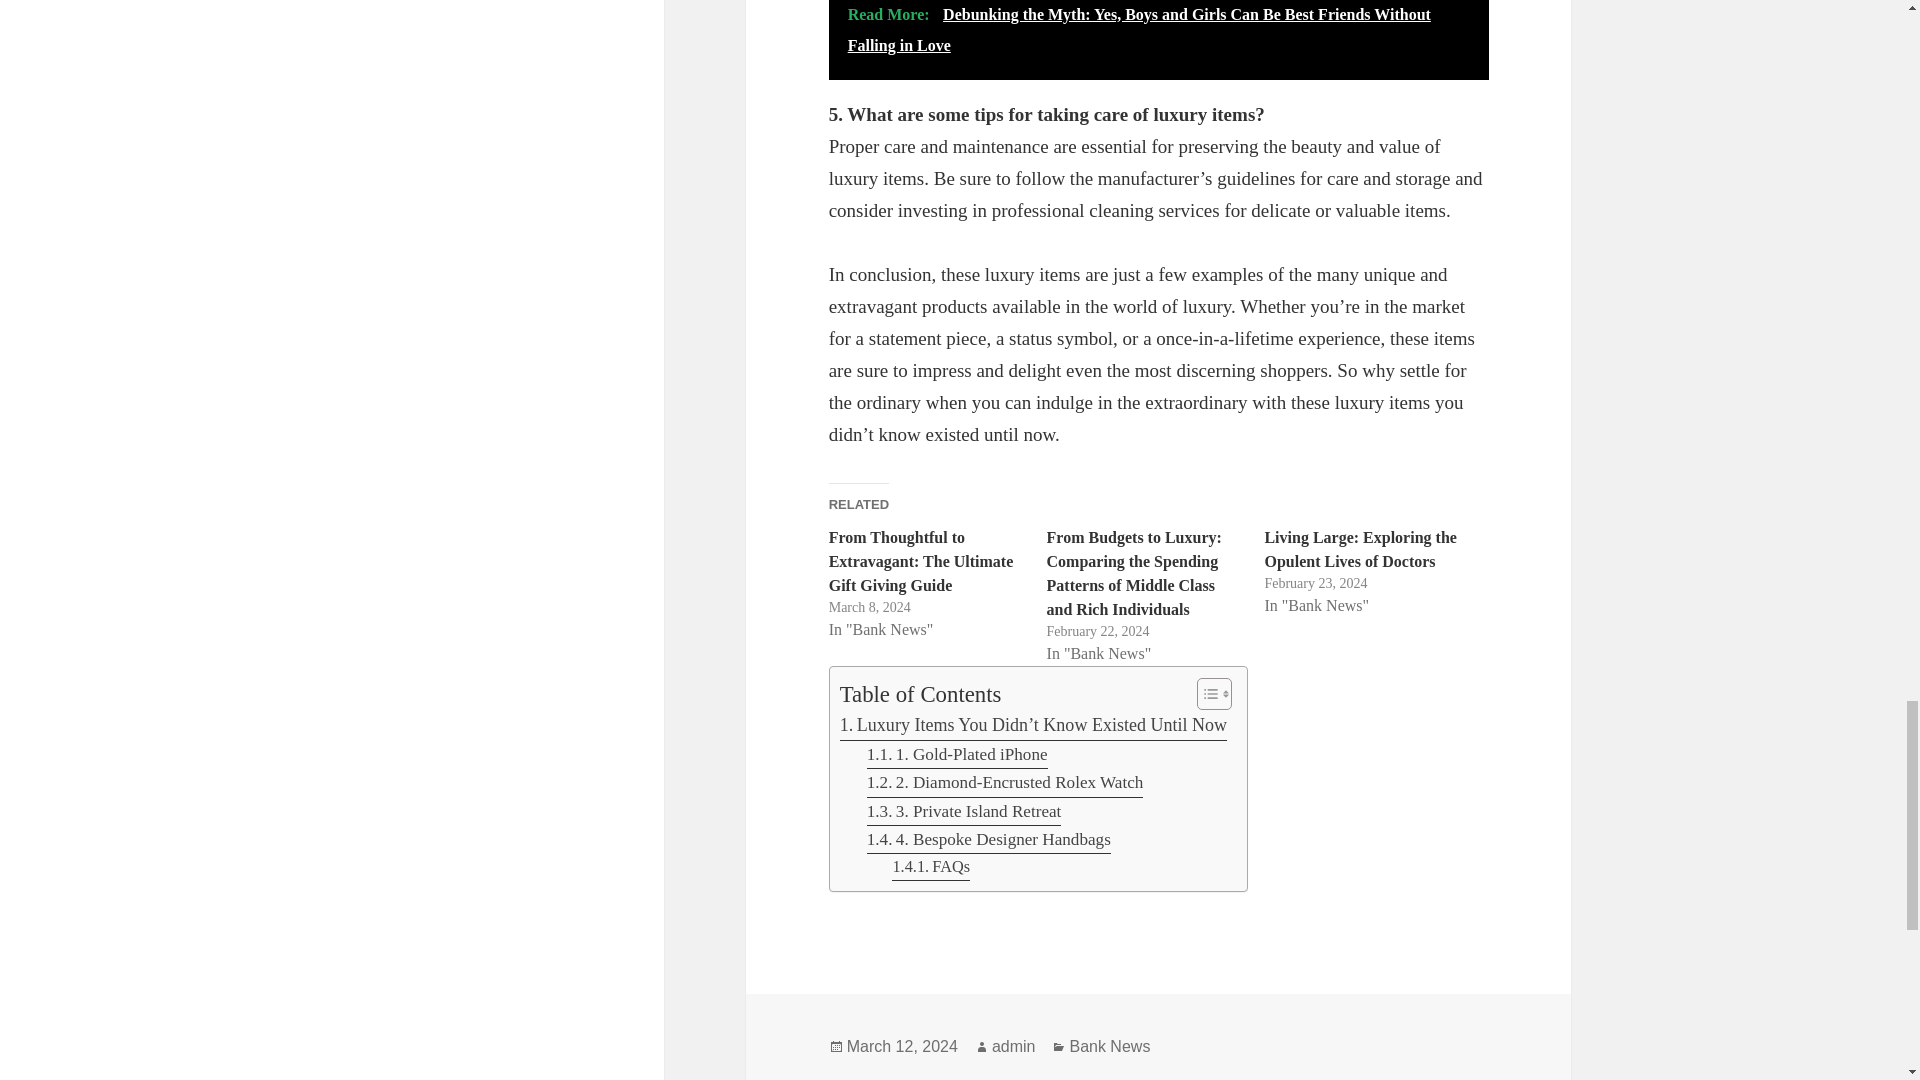 The width and height of the screenshot is (1920, 1080). What do you see at coordinates (930, 868) in the screenshot?
I see `FAQs` at bounding box center [930, 868].